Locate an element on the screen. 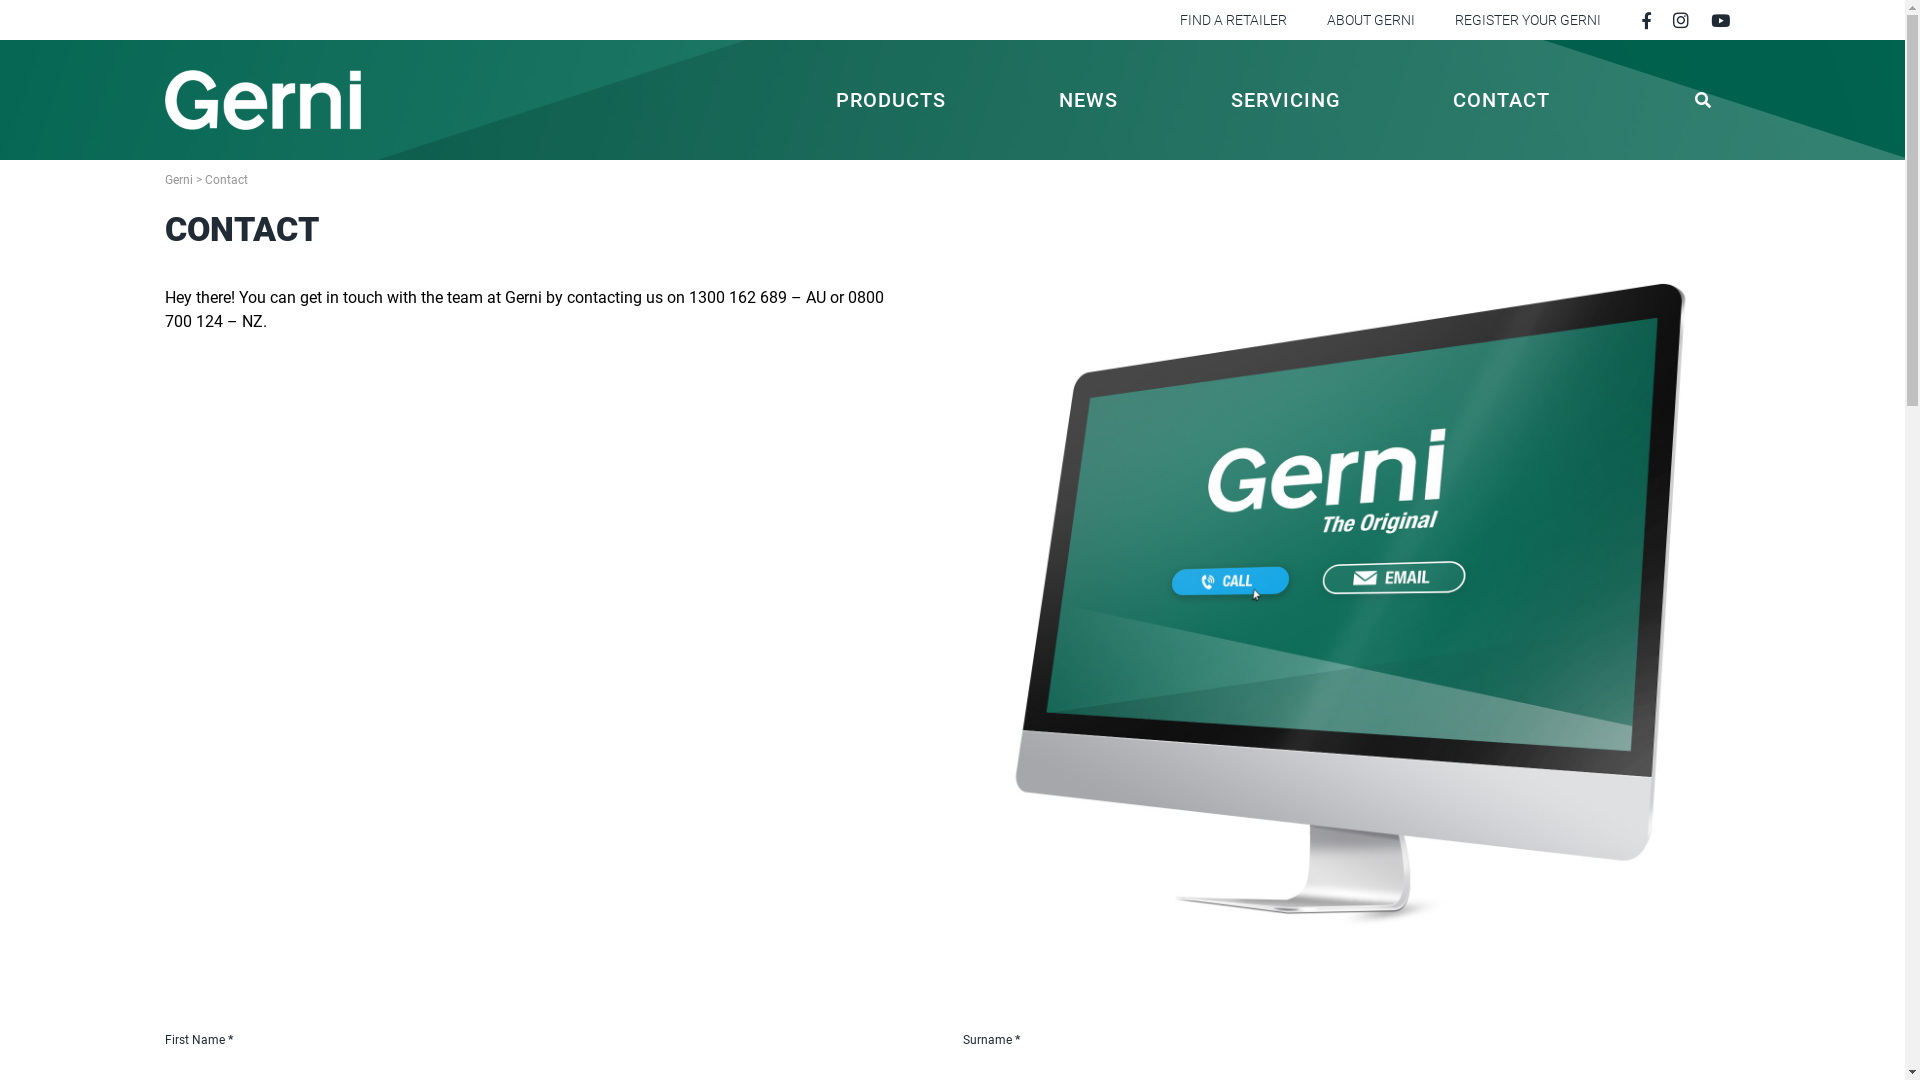 The width and height of the screenshot is (1920, 1080). FIND A RETAILER is located at coordinates (1234, 20).